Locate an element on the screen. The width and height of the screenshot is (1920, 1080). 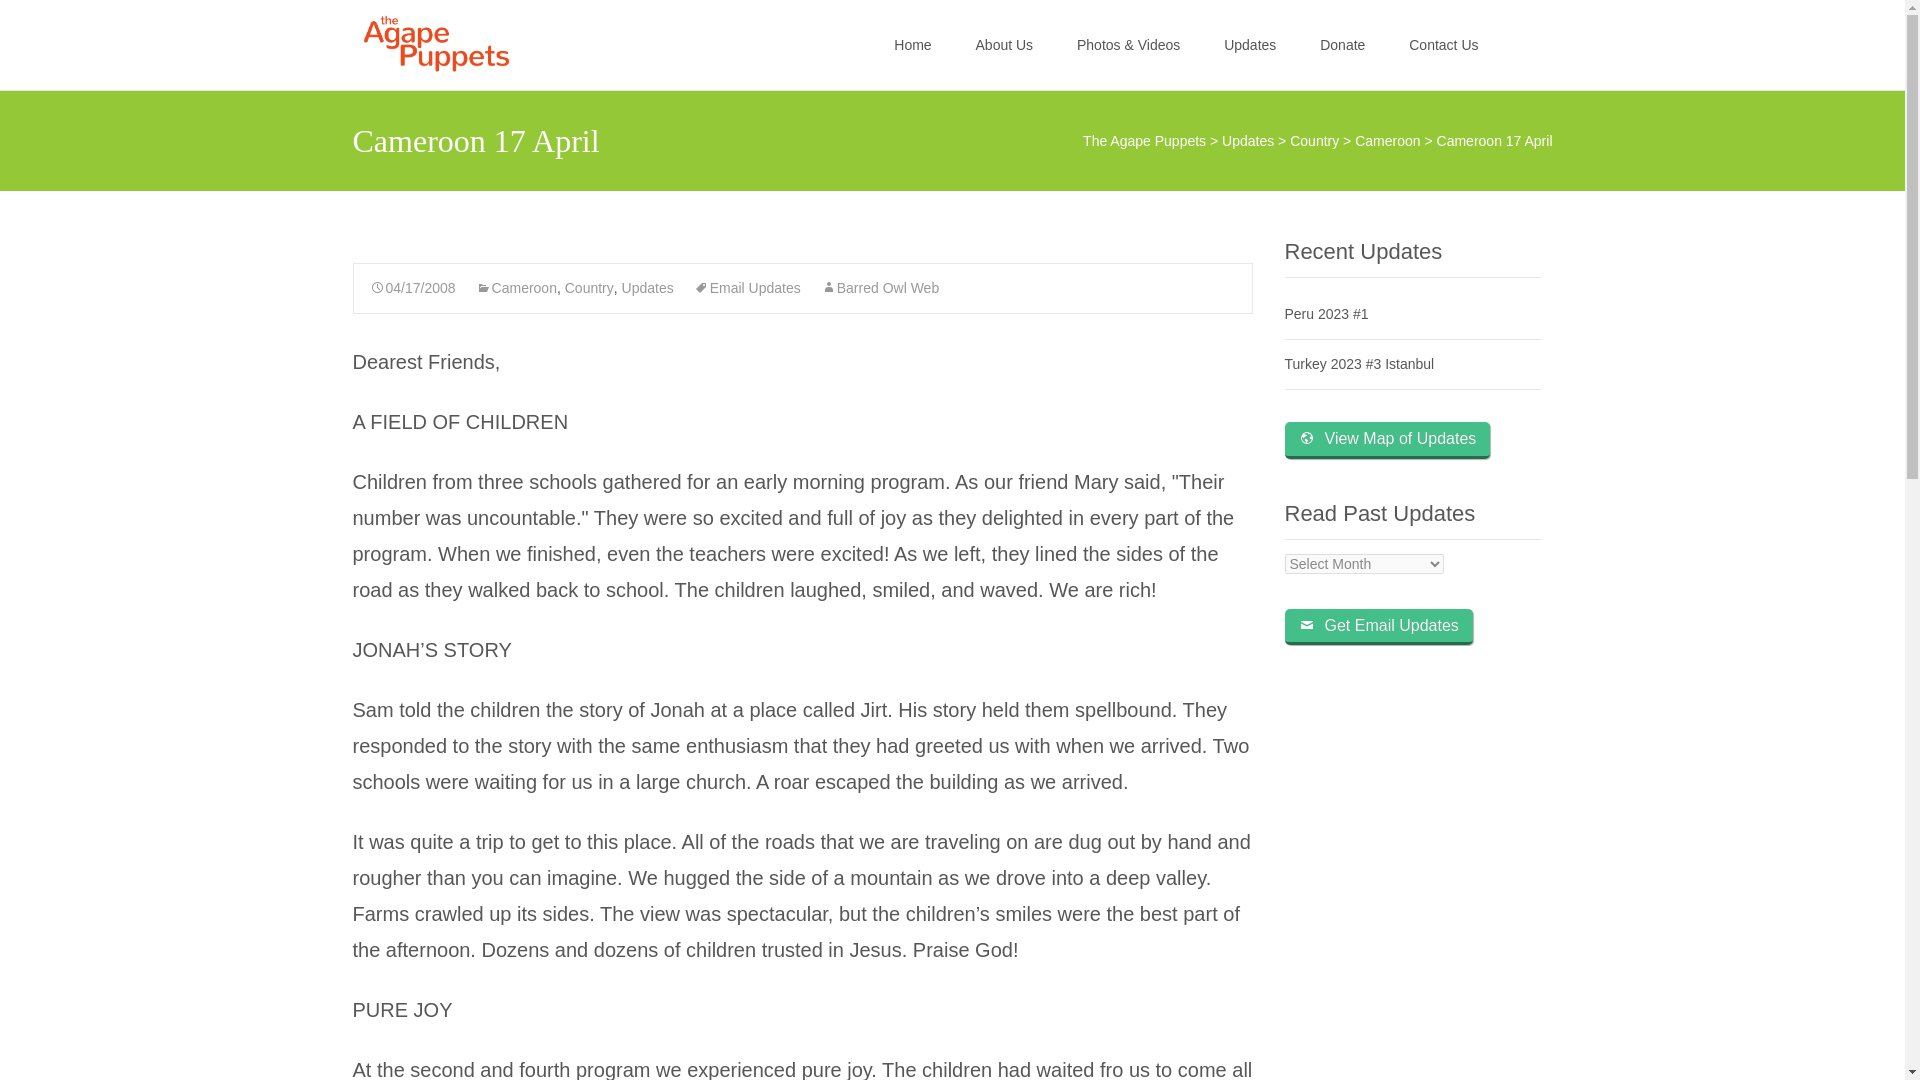
Cameroon is located at coordinates (516, 287).